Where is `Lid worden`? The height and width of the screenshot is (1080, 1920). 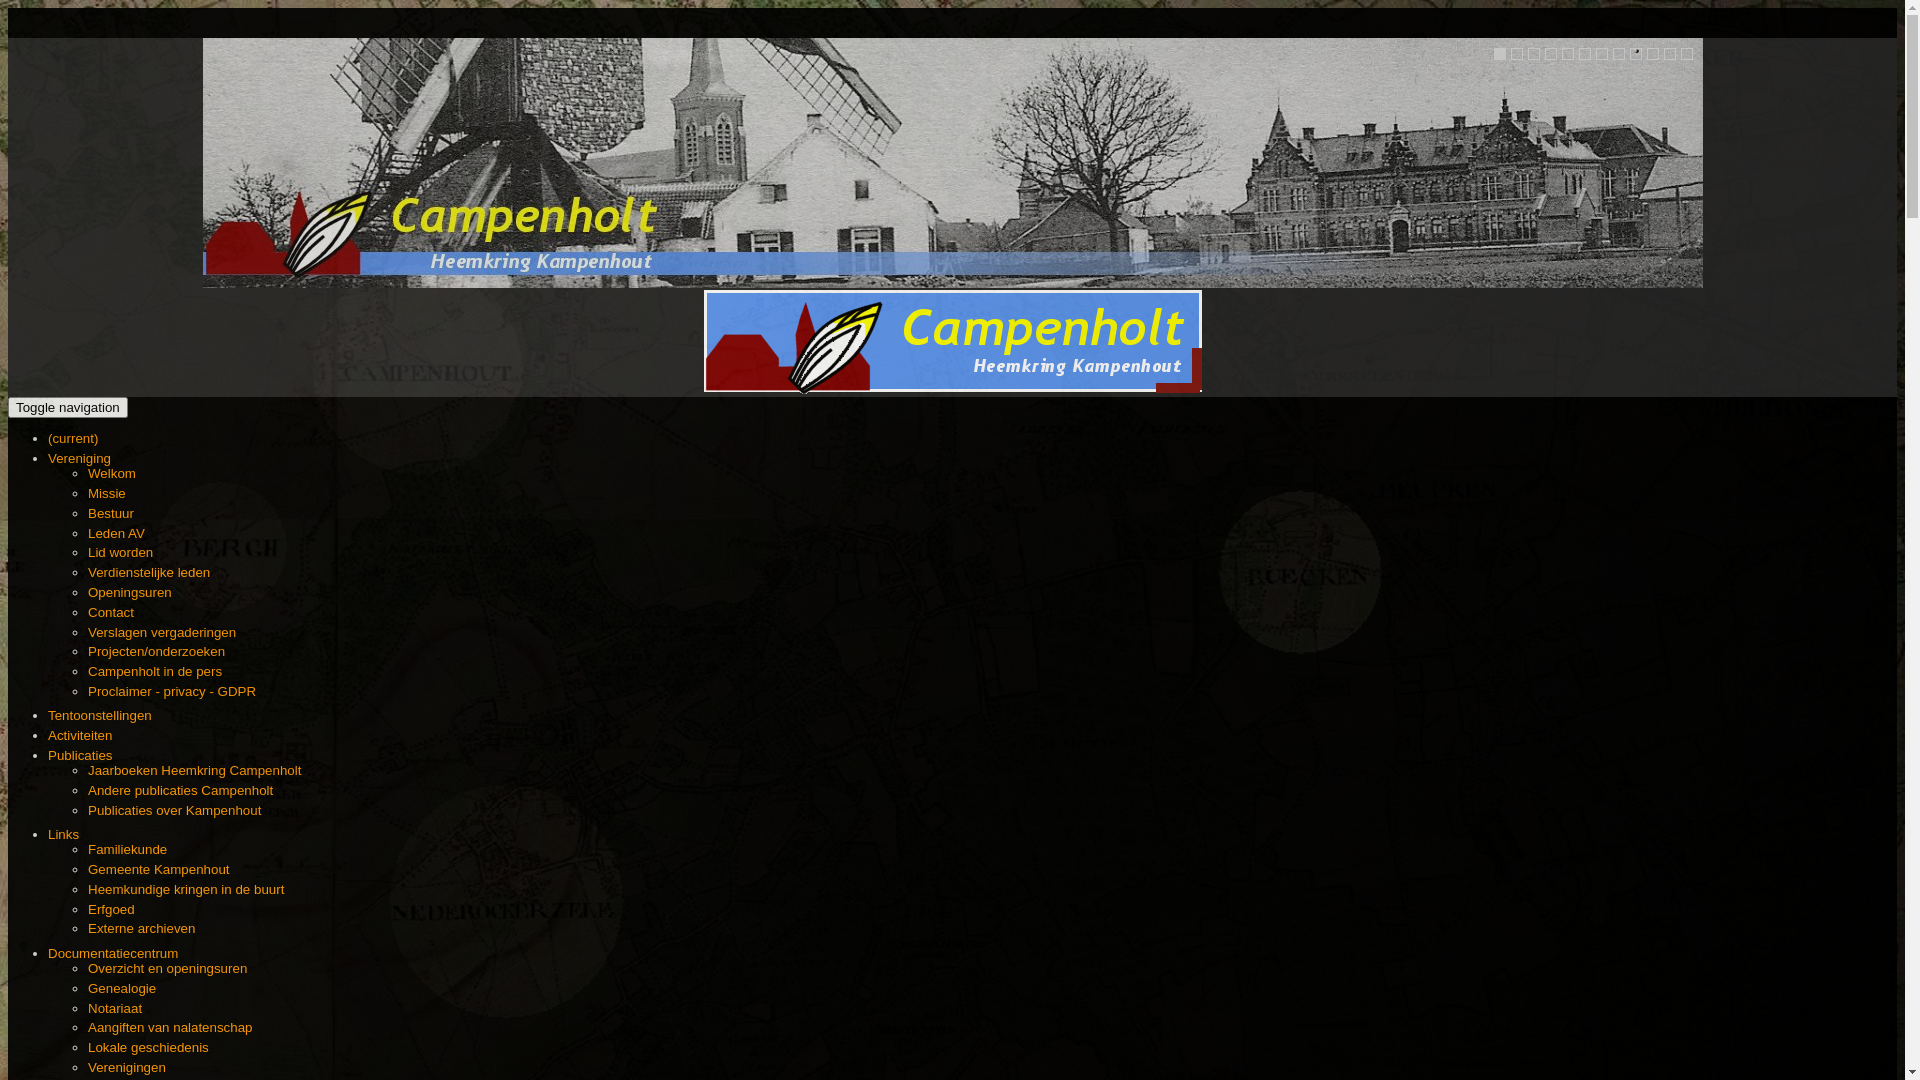
Lid worden is located at coordinates (120, 552).